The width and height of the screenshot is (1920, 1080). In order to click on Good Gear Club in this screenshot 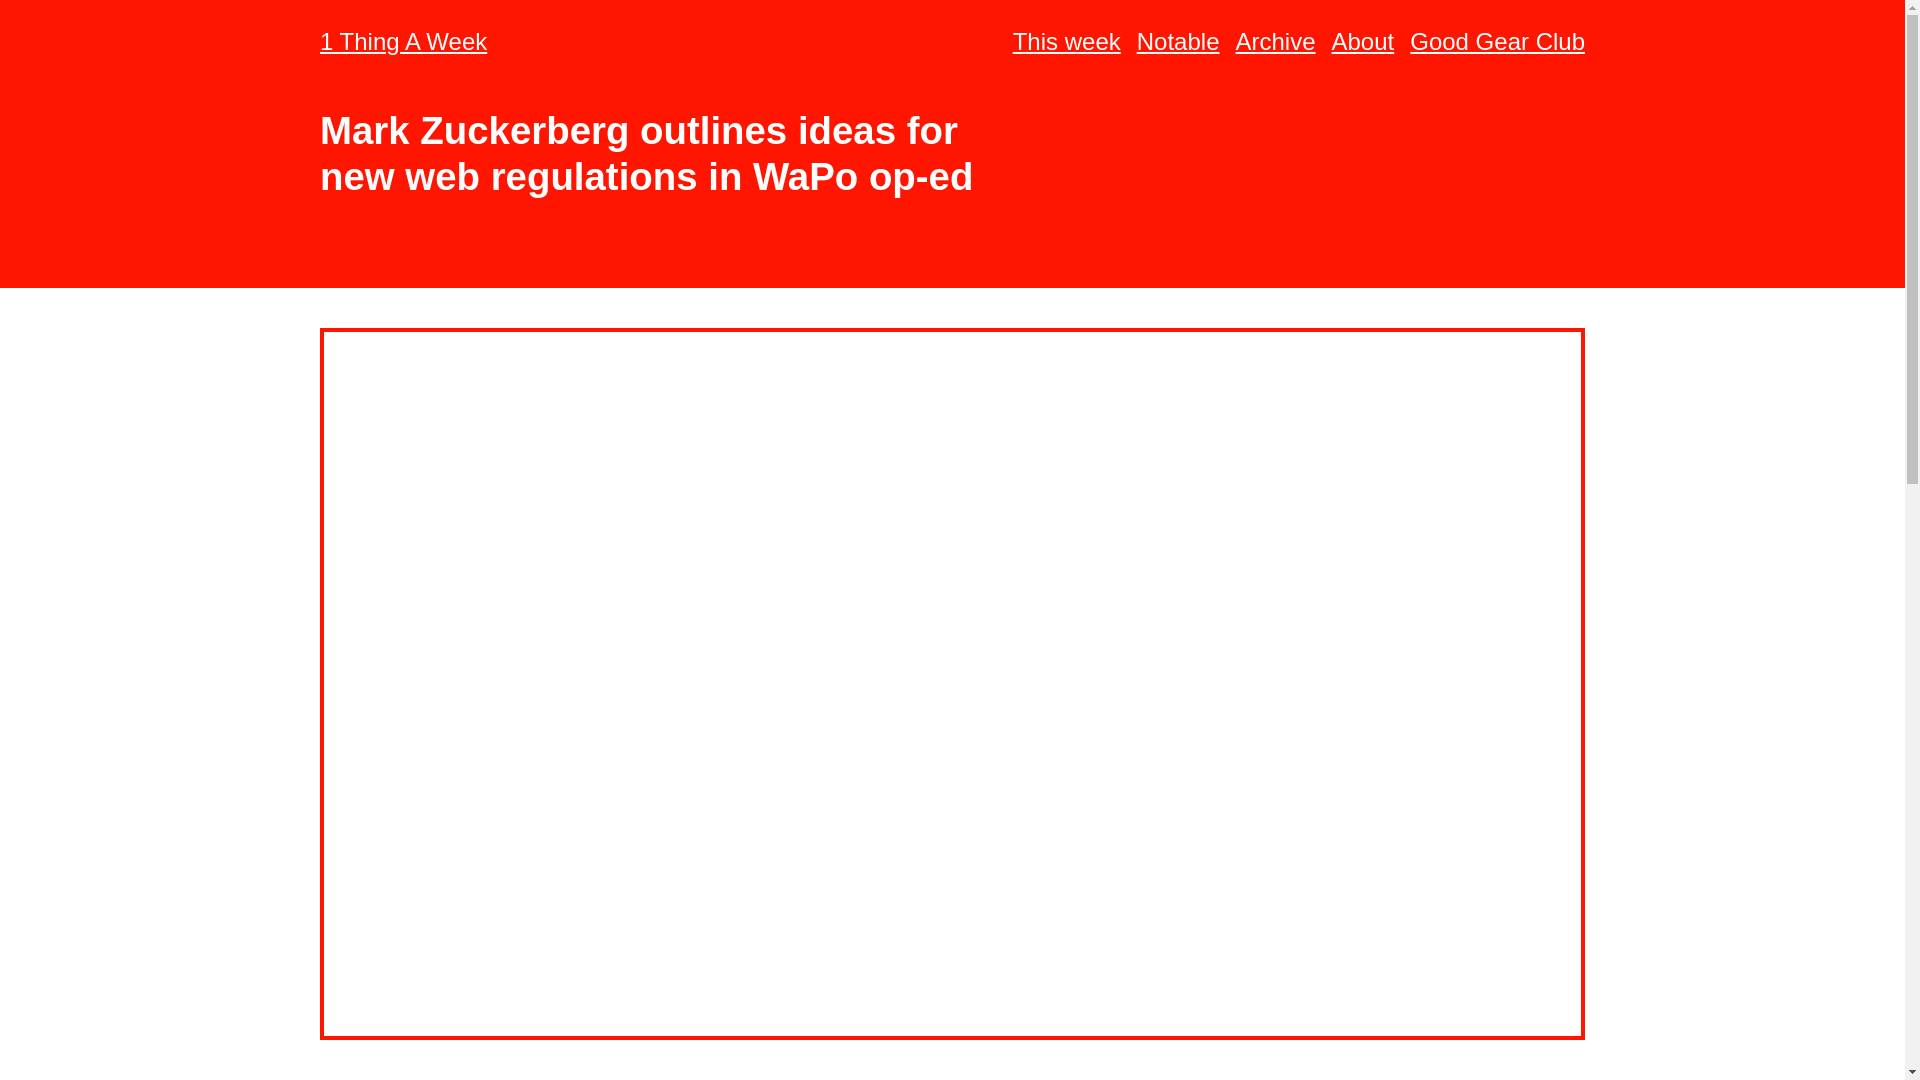, I will do `click(1497, 42)`.